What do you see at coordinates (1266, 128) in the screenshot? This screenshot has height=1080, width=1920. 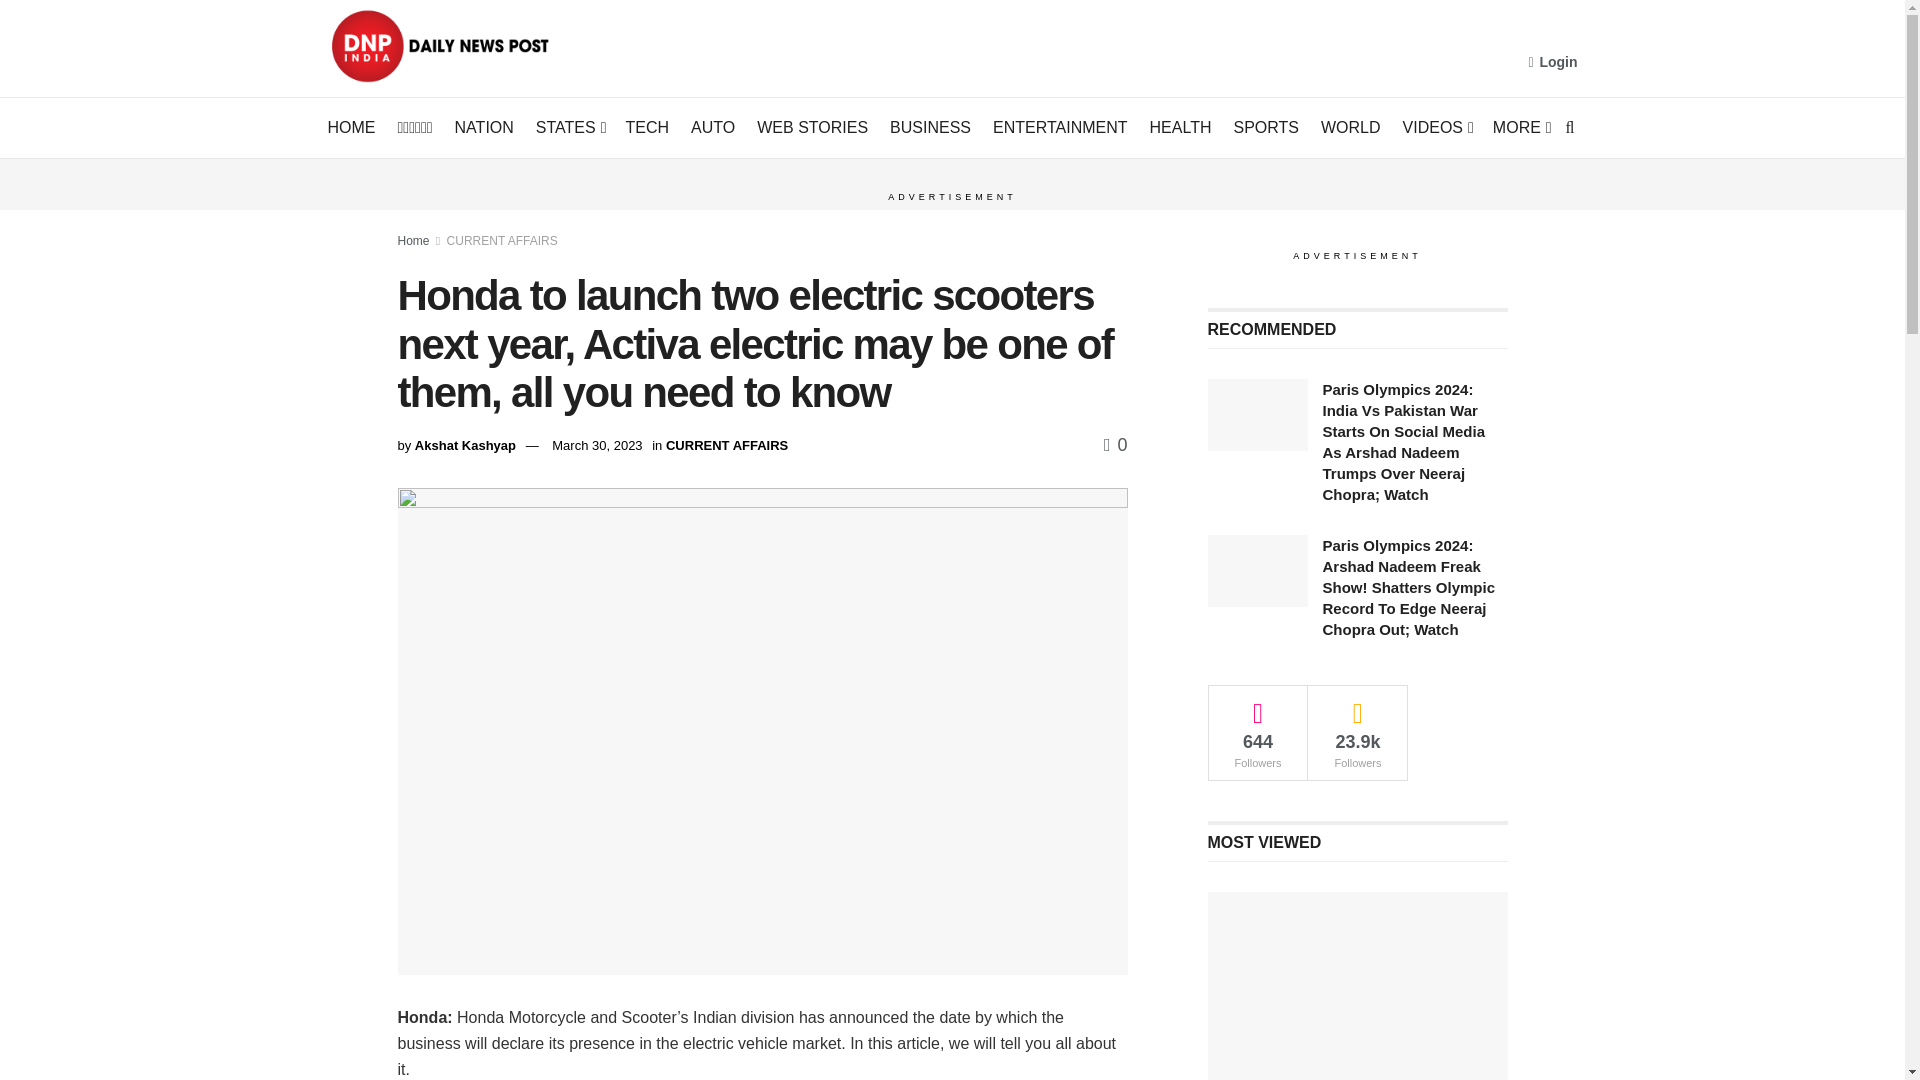 I see `SPORTS` at bounding box center [1266, 128].